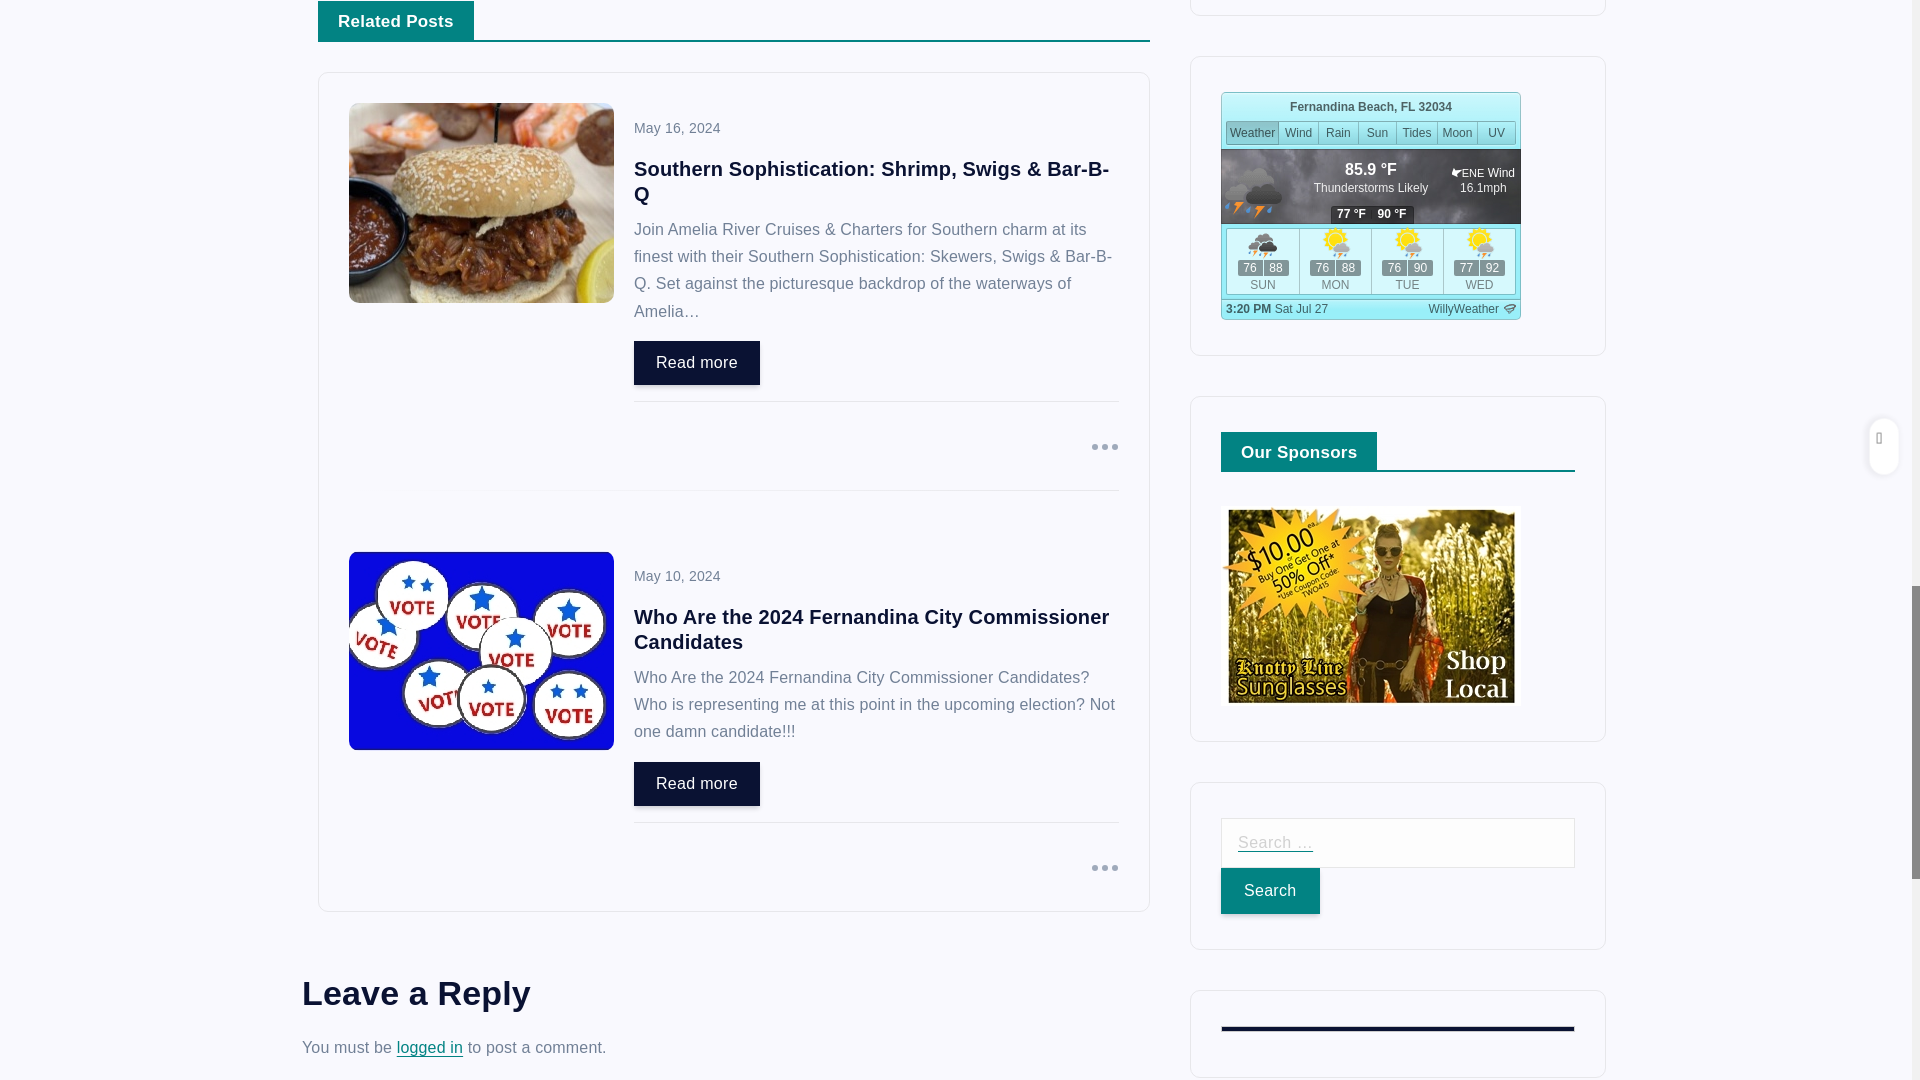 This screenshot has height=1080, width=1920. Describe the element at coordinates (1270, 152) in the screenshot. I see `Search` at that location.